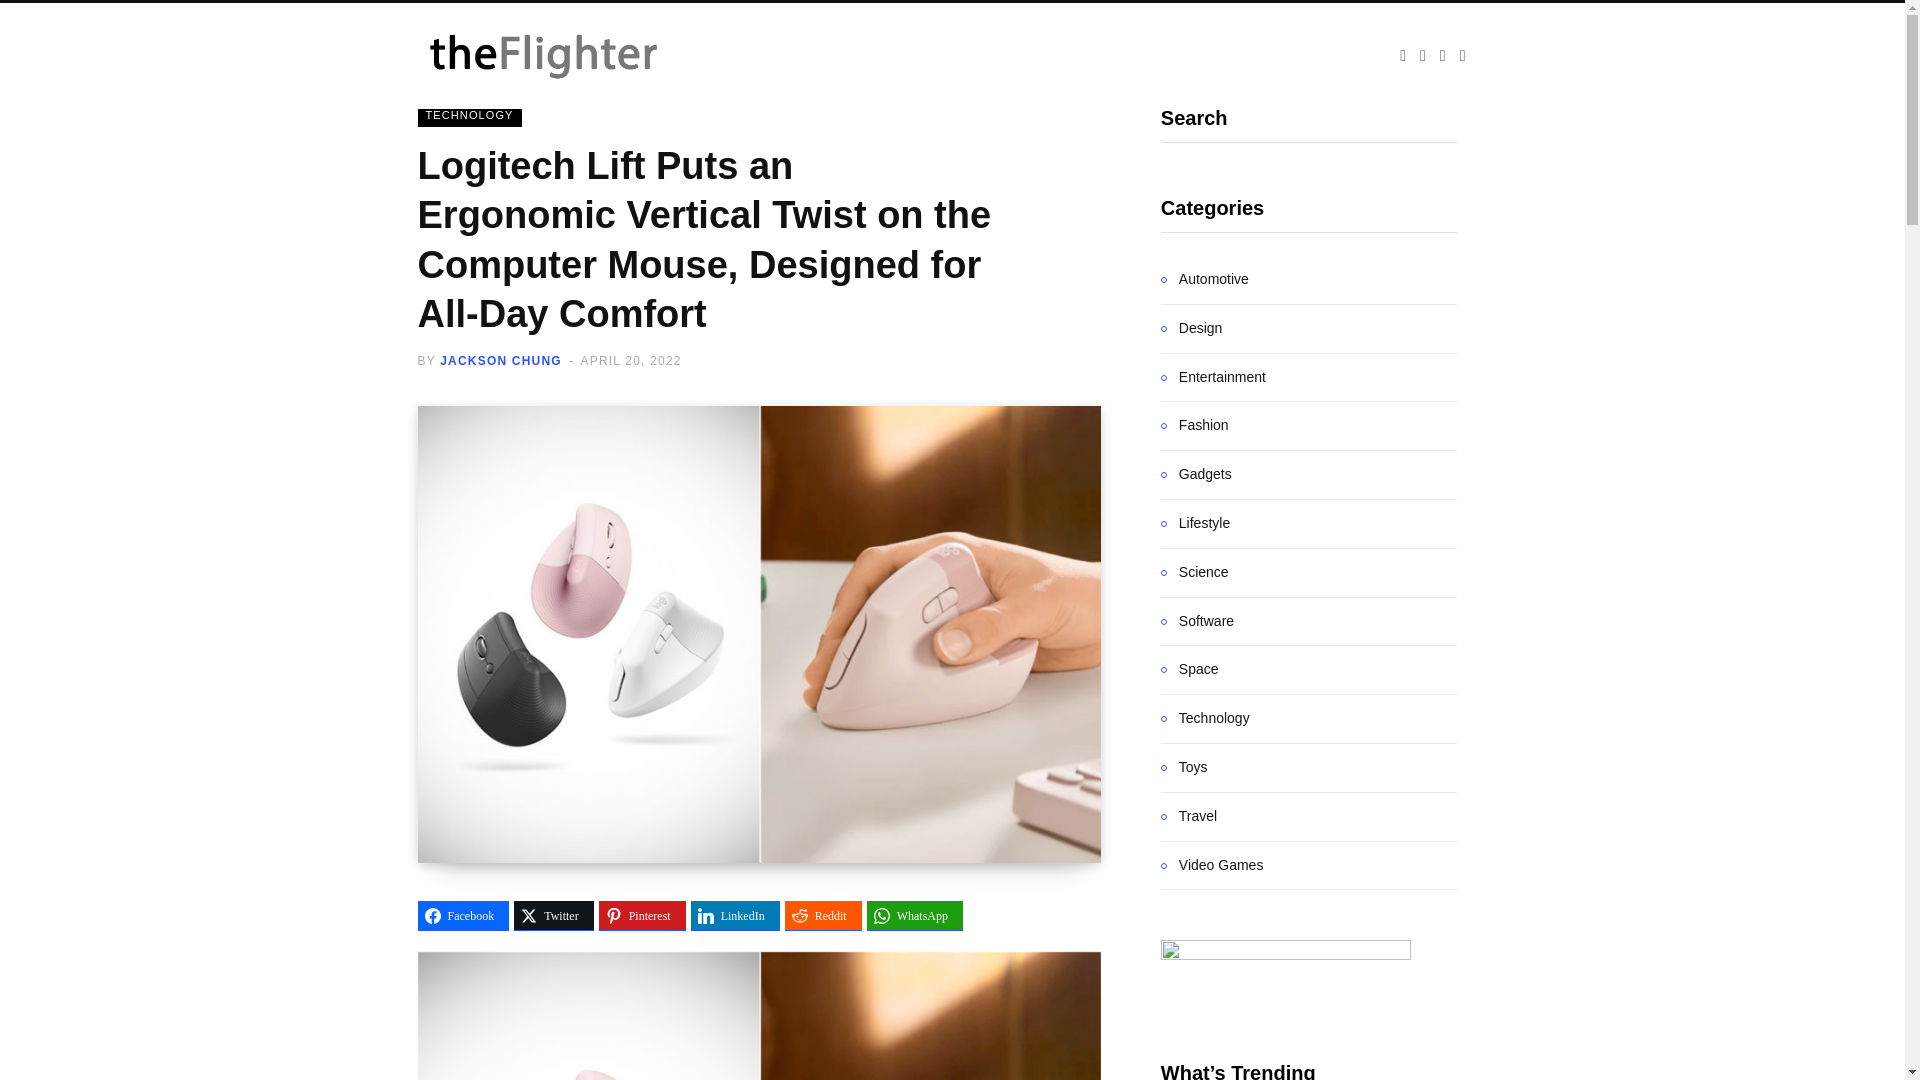 This screenshot has height=1080, width=1920. Describe the element at coordinates (735, 915) in the screenshot. I see `LinkedIn` at that location.